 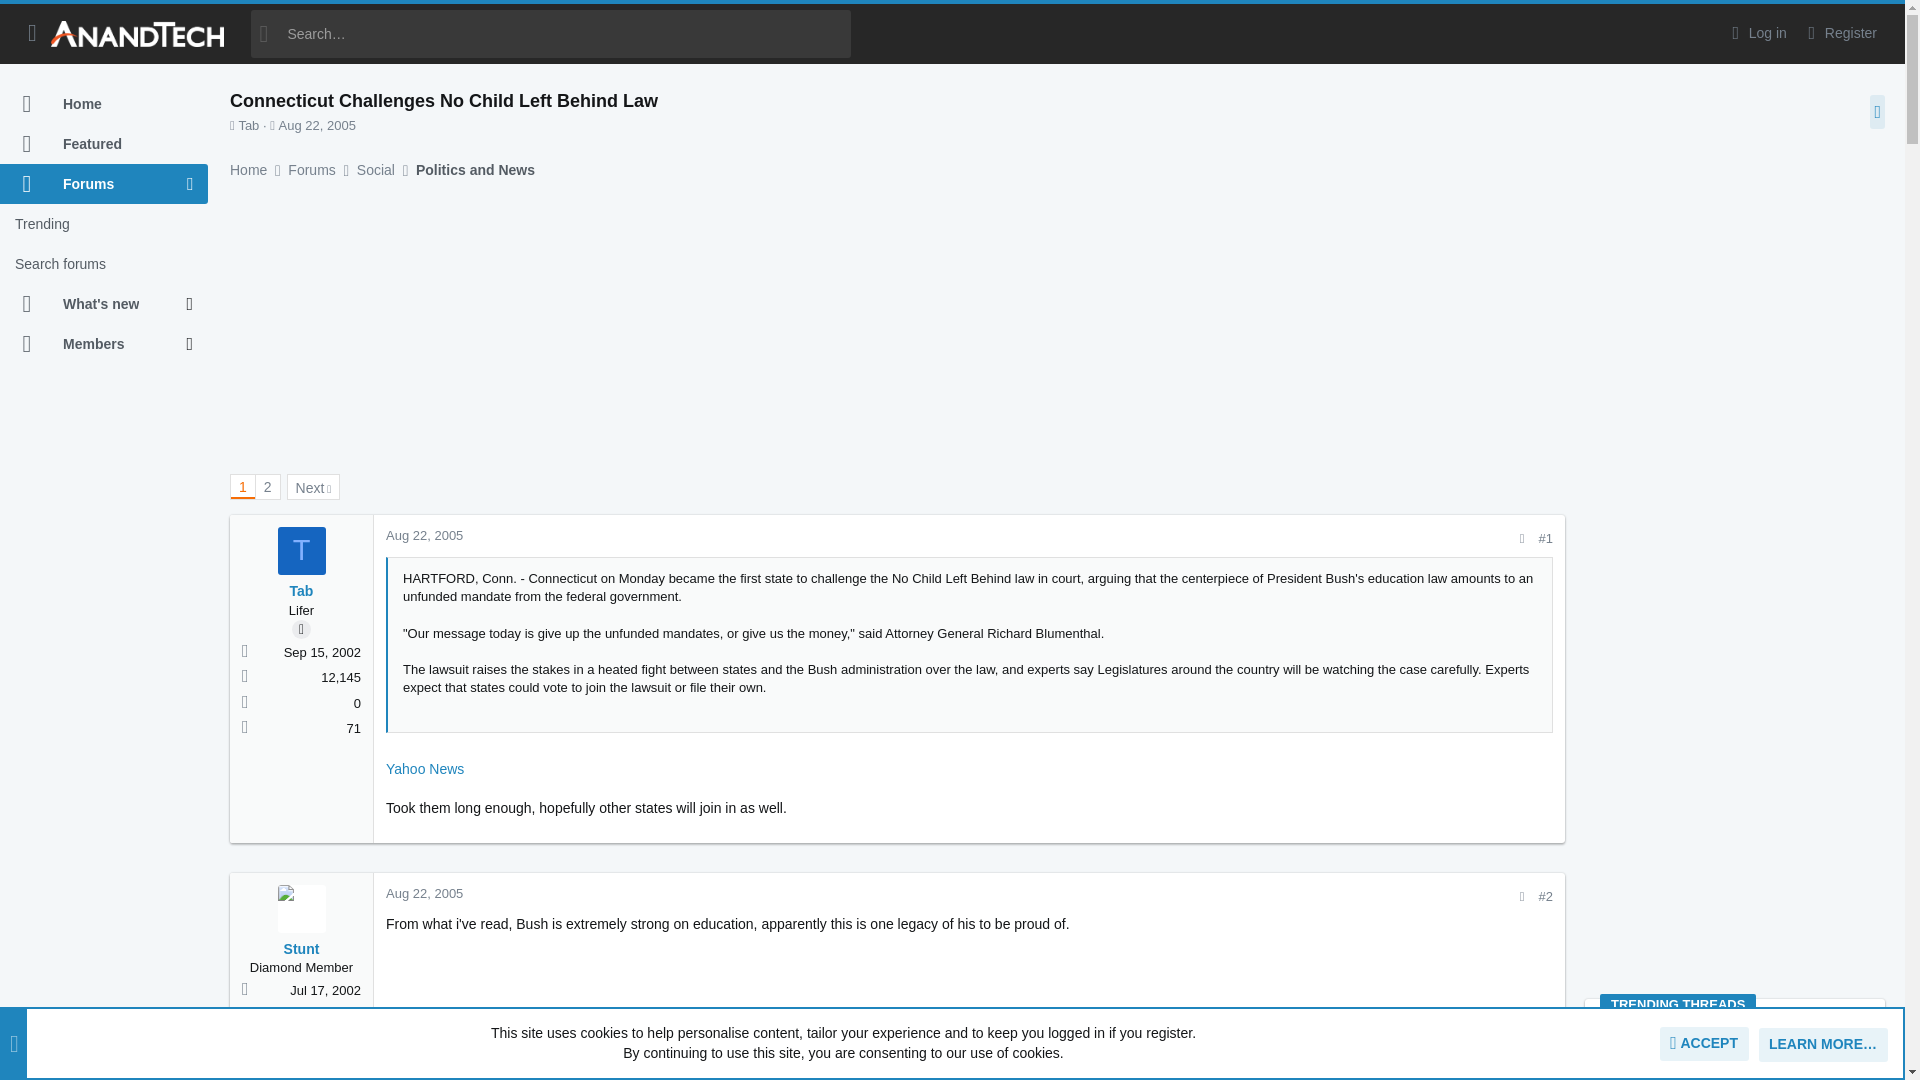 What do you see at coordinates (104, 264) in the screenshot?
I see `Search forums` at bounding box center [104, 264].